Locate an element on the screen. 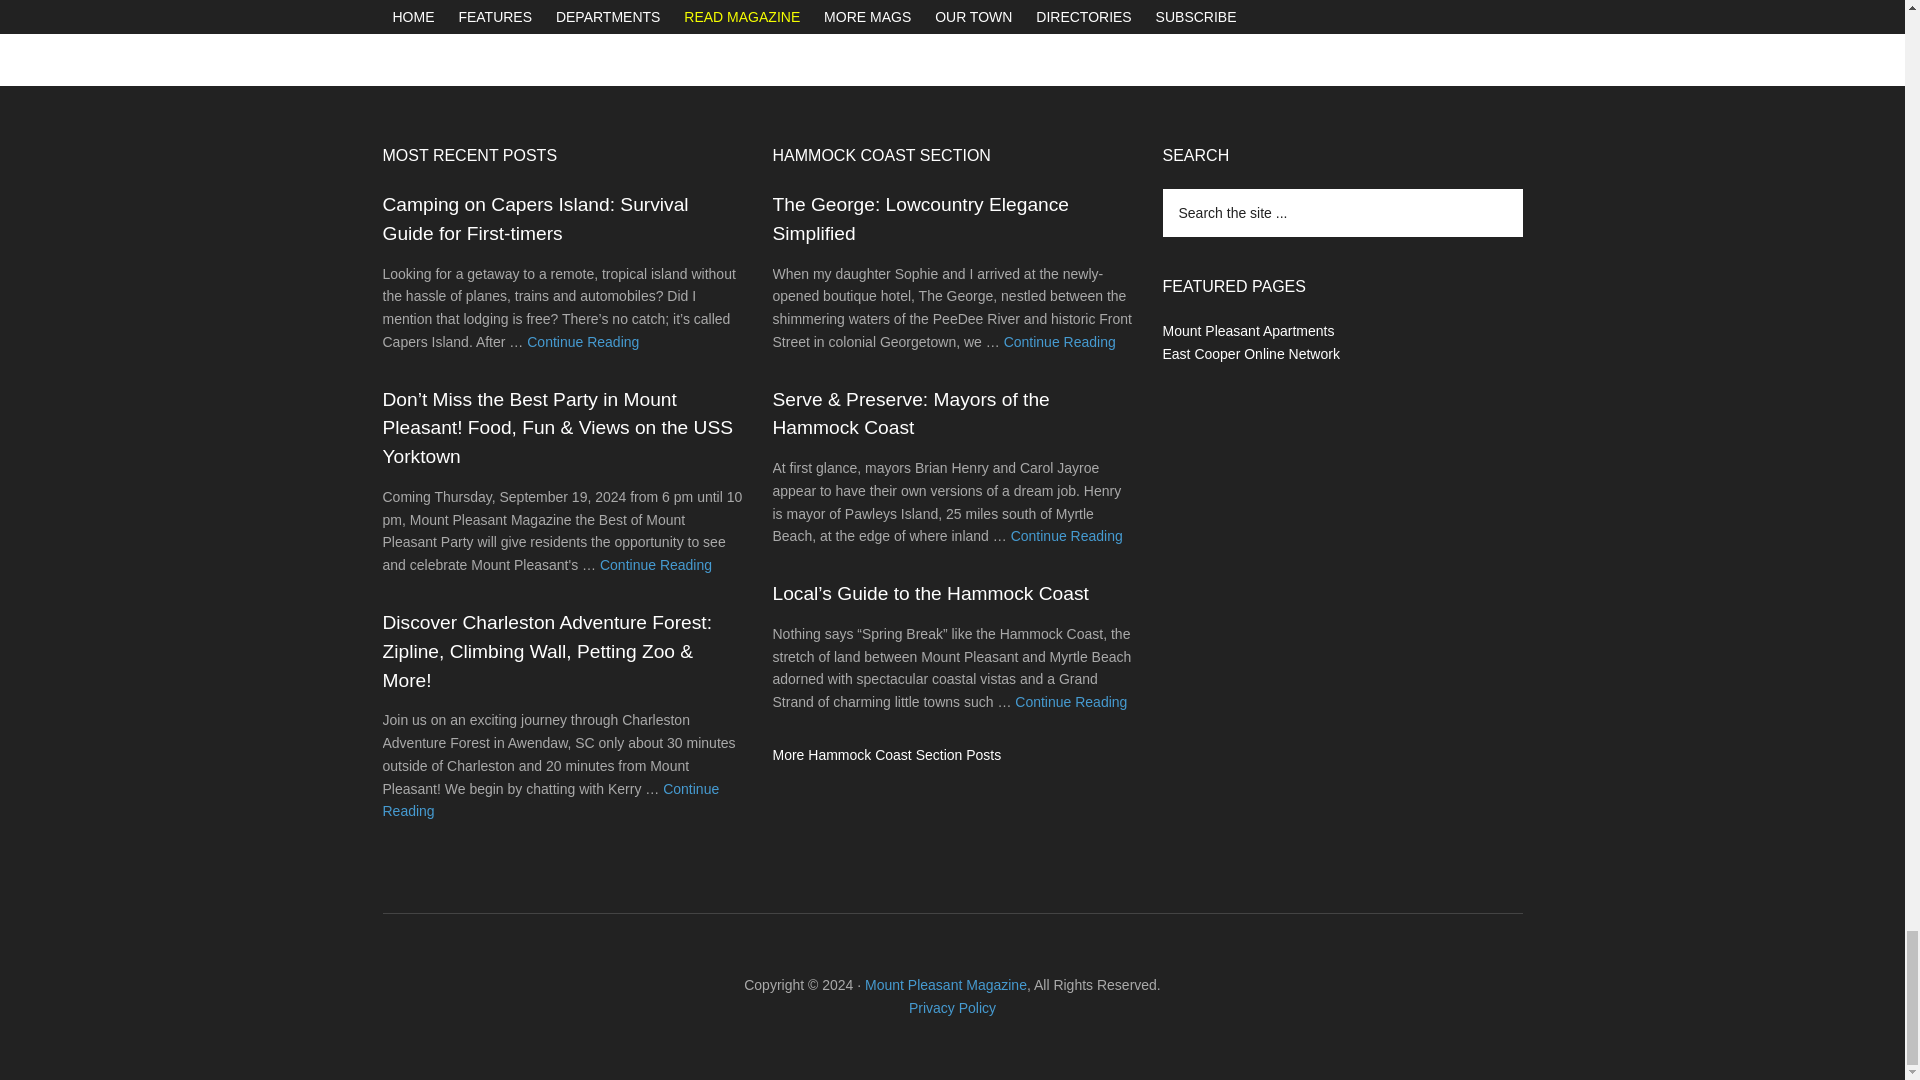 This screenshot has height=1080, width=1920. Hammock Coast is located at coordinates (886, 754).